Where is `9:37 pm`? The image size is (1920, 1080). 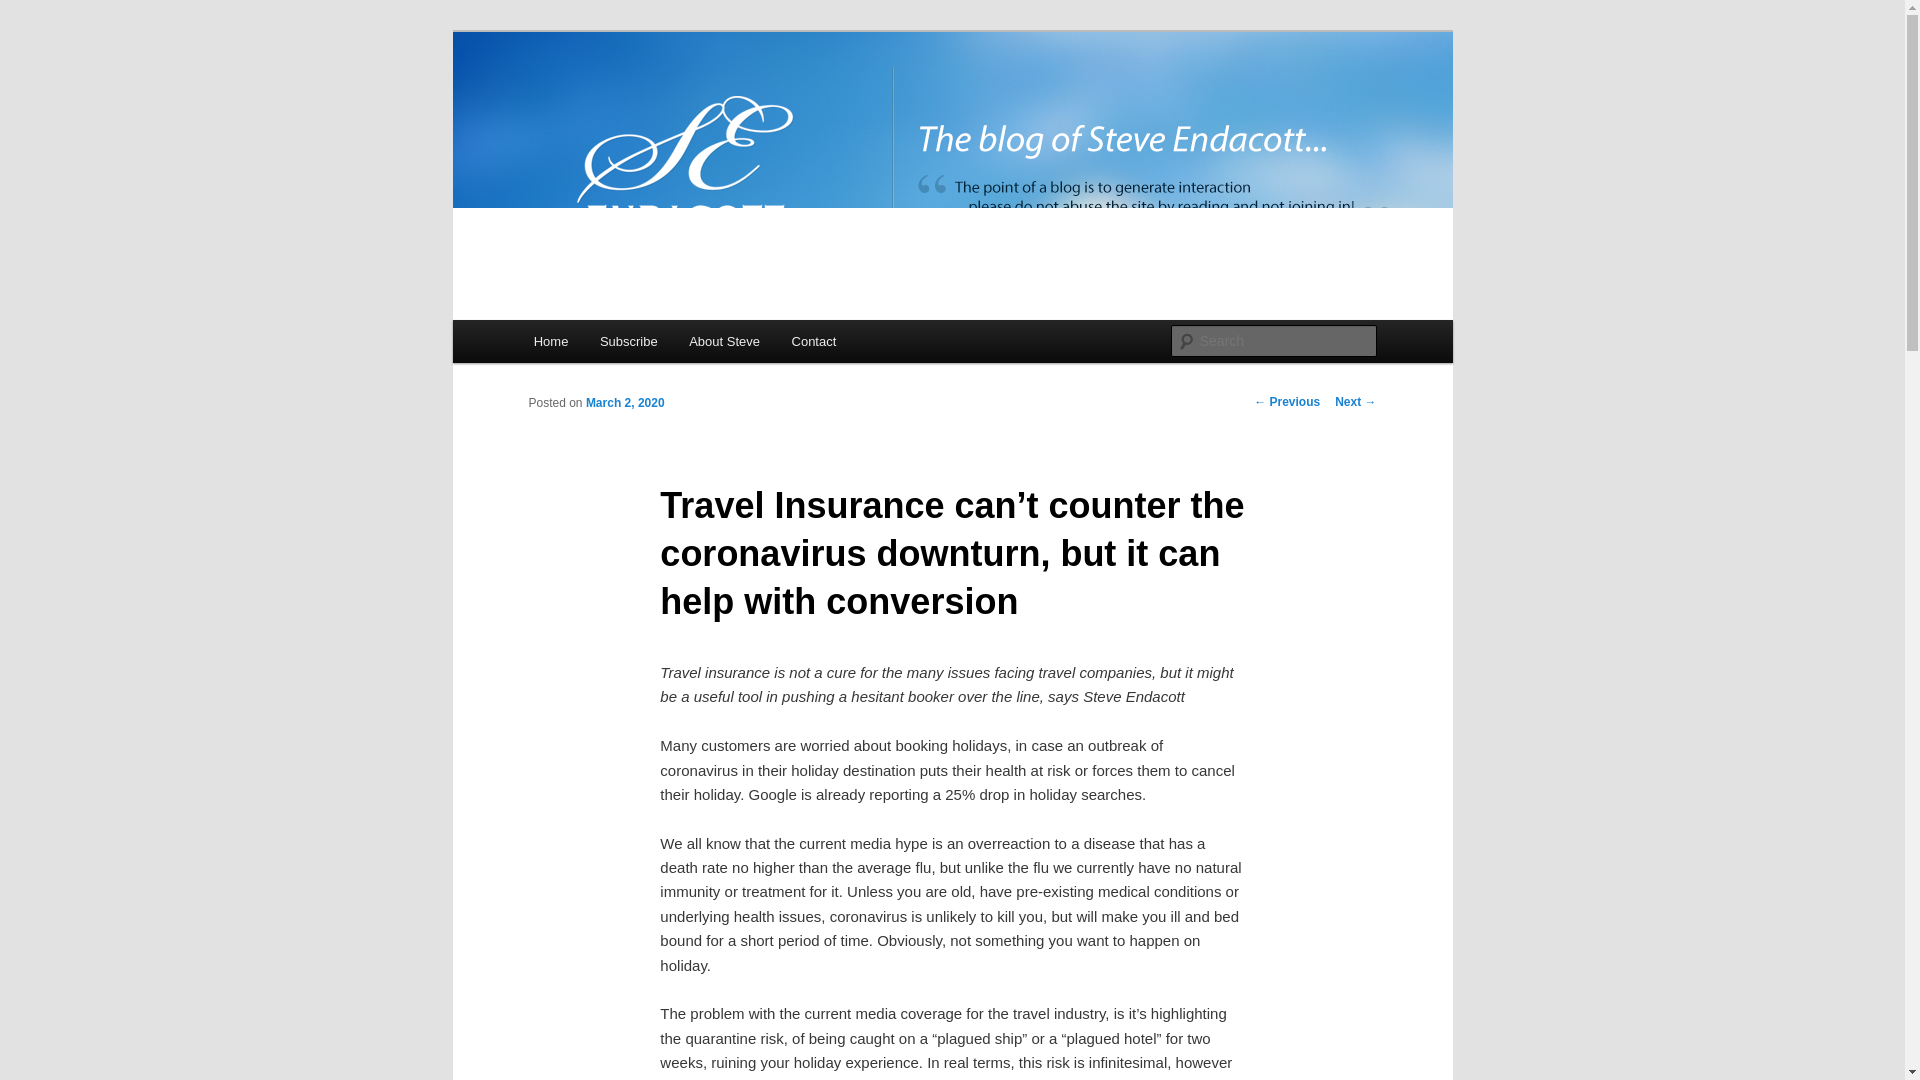
9:37 pm is located at coordinates (624, 403).